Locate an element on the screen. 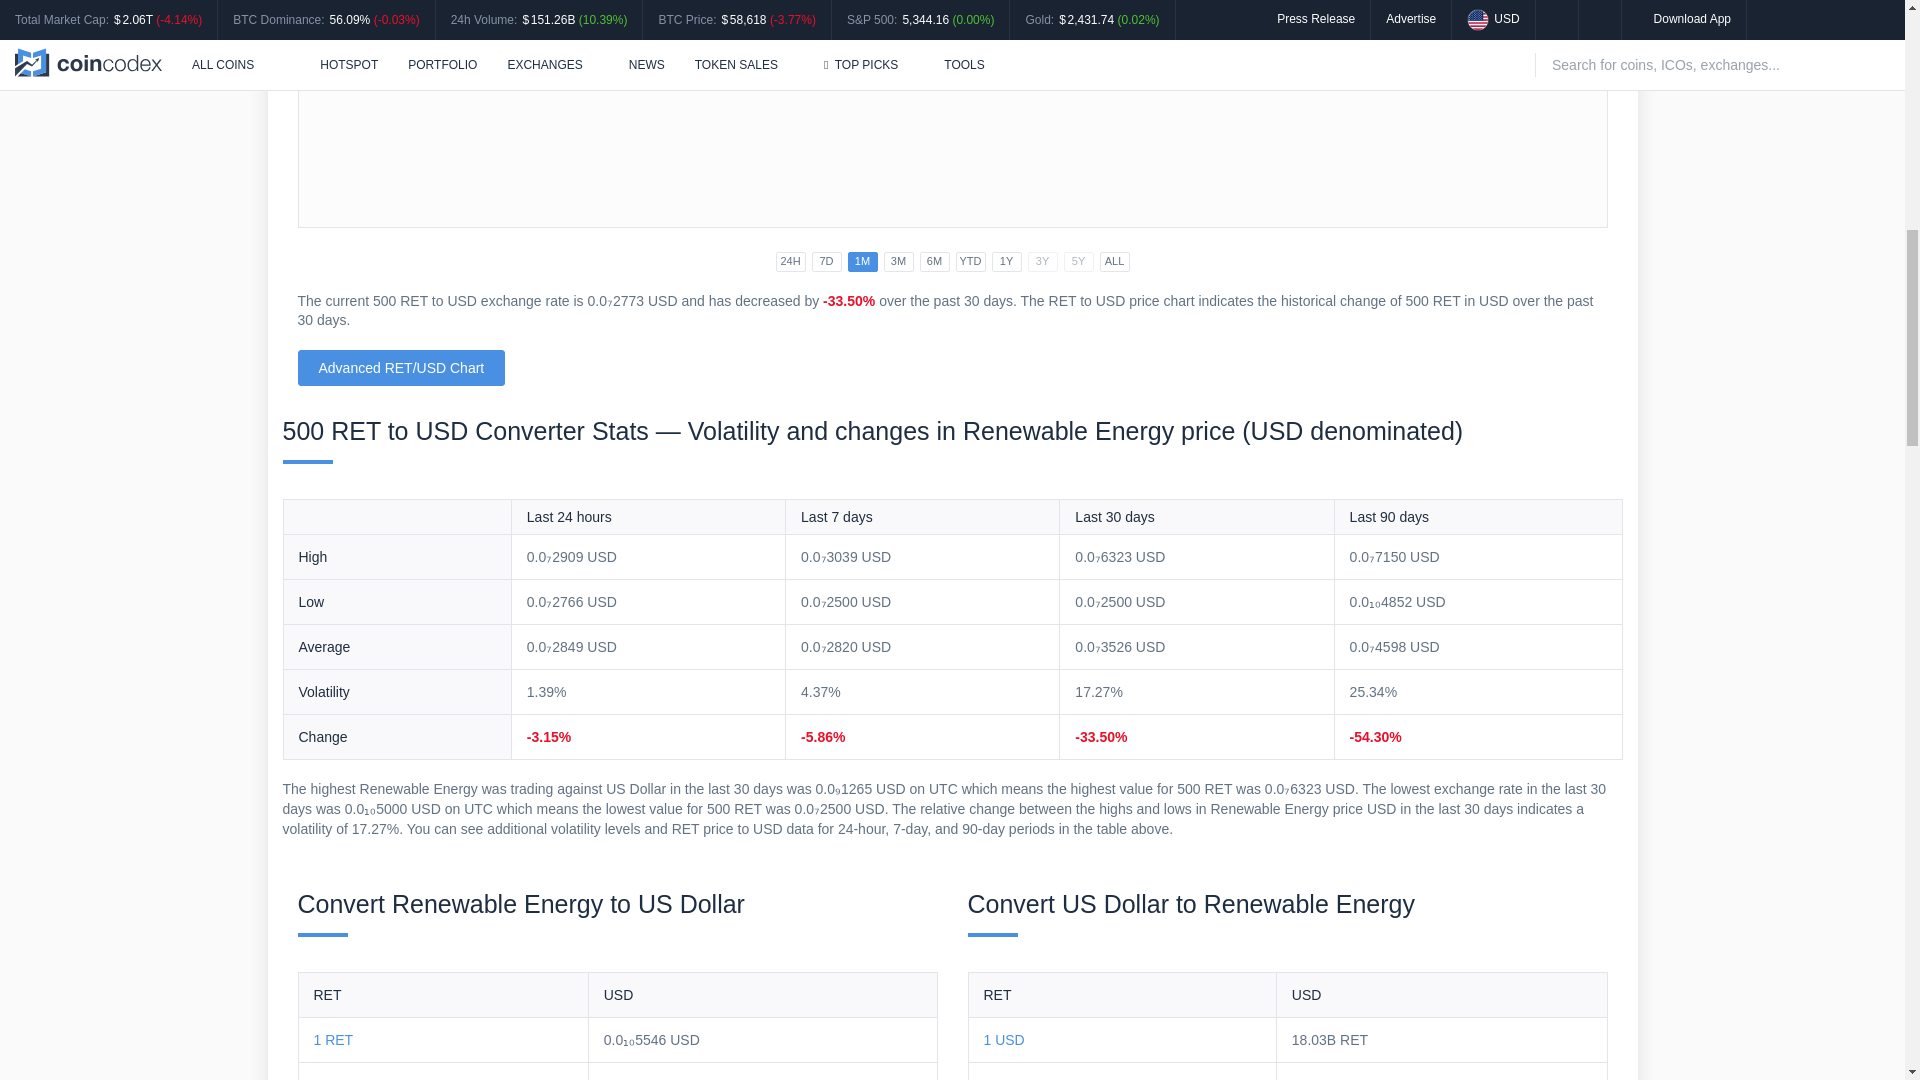 This screenshot has height=1080, width=1920. 5 USD is located at coordinates (1004, 1078).